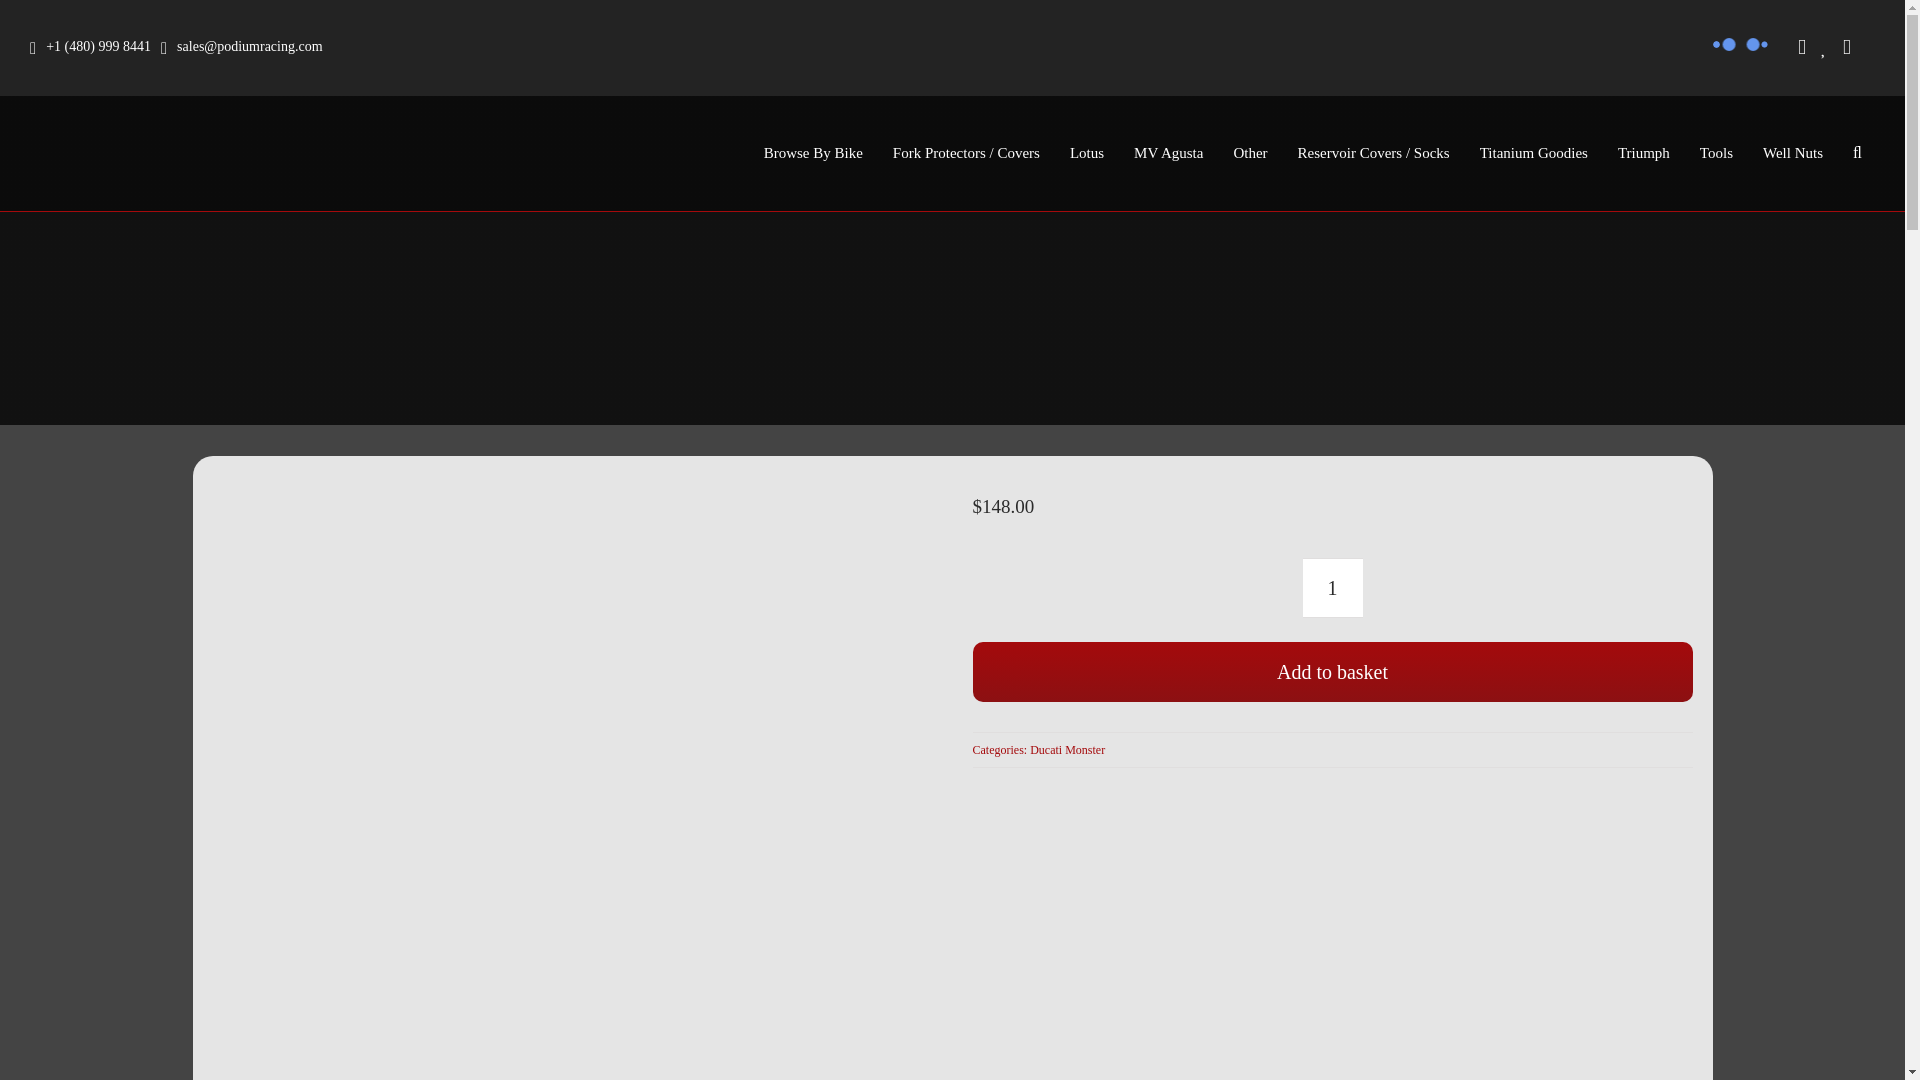  I want to click on Search, so click(1856, 153).